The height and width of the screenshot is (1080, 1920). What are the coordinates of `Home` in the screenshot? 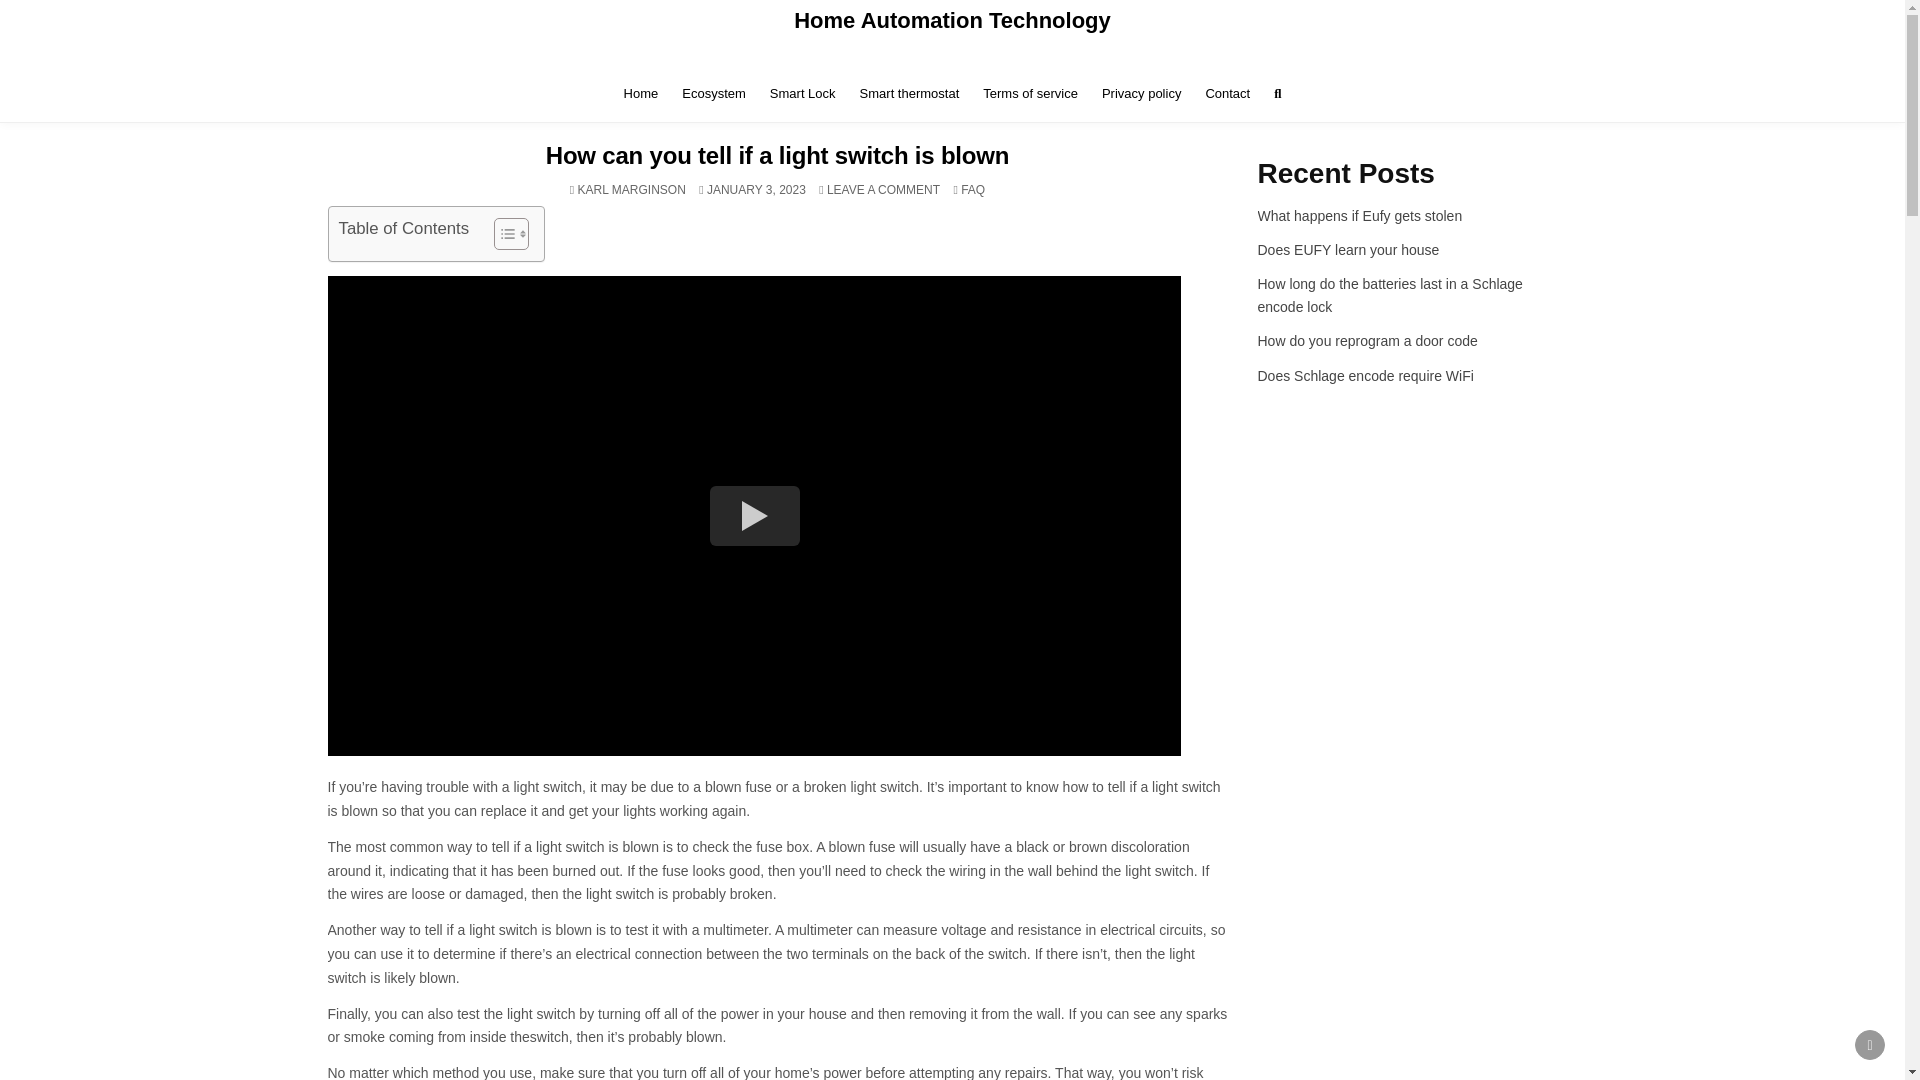 It's located at (641, 93).